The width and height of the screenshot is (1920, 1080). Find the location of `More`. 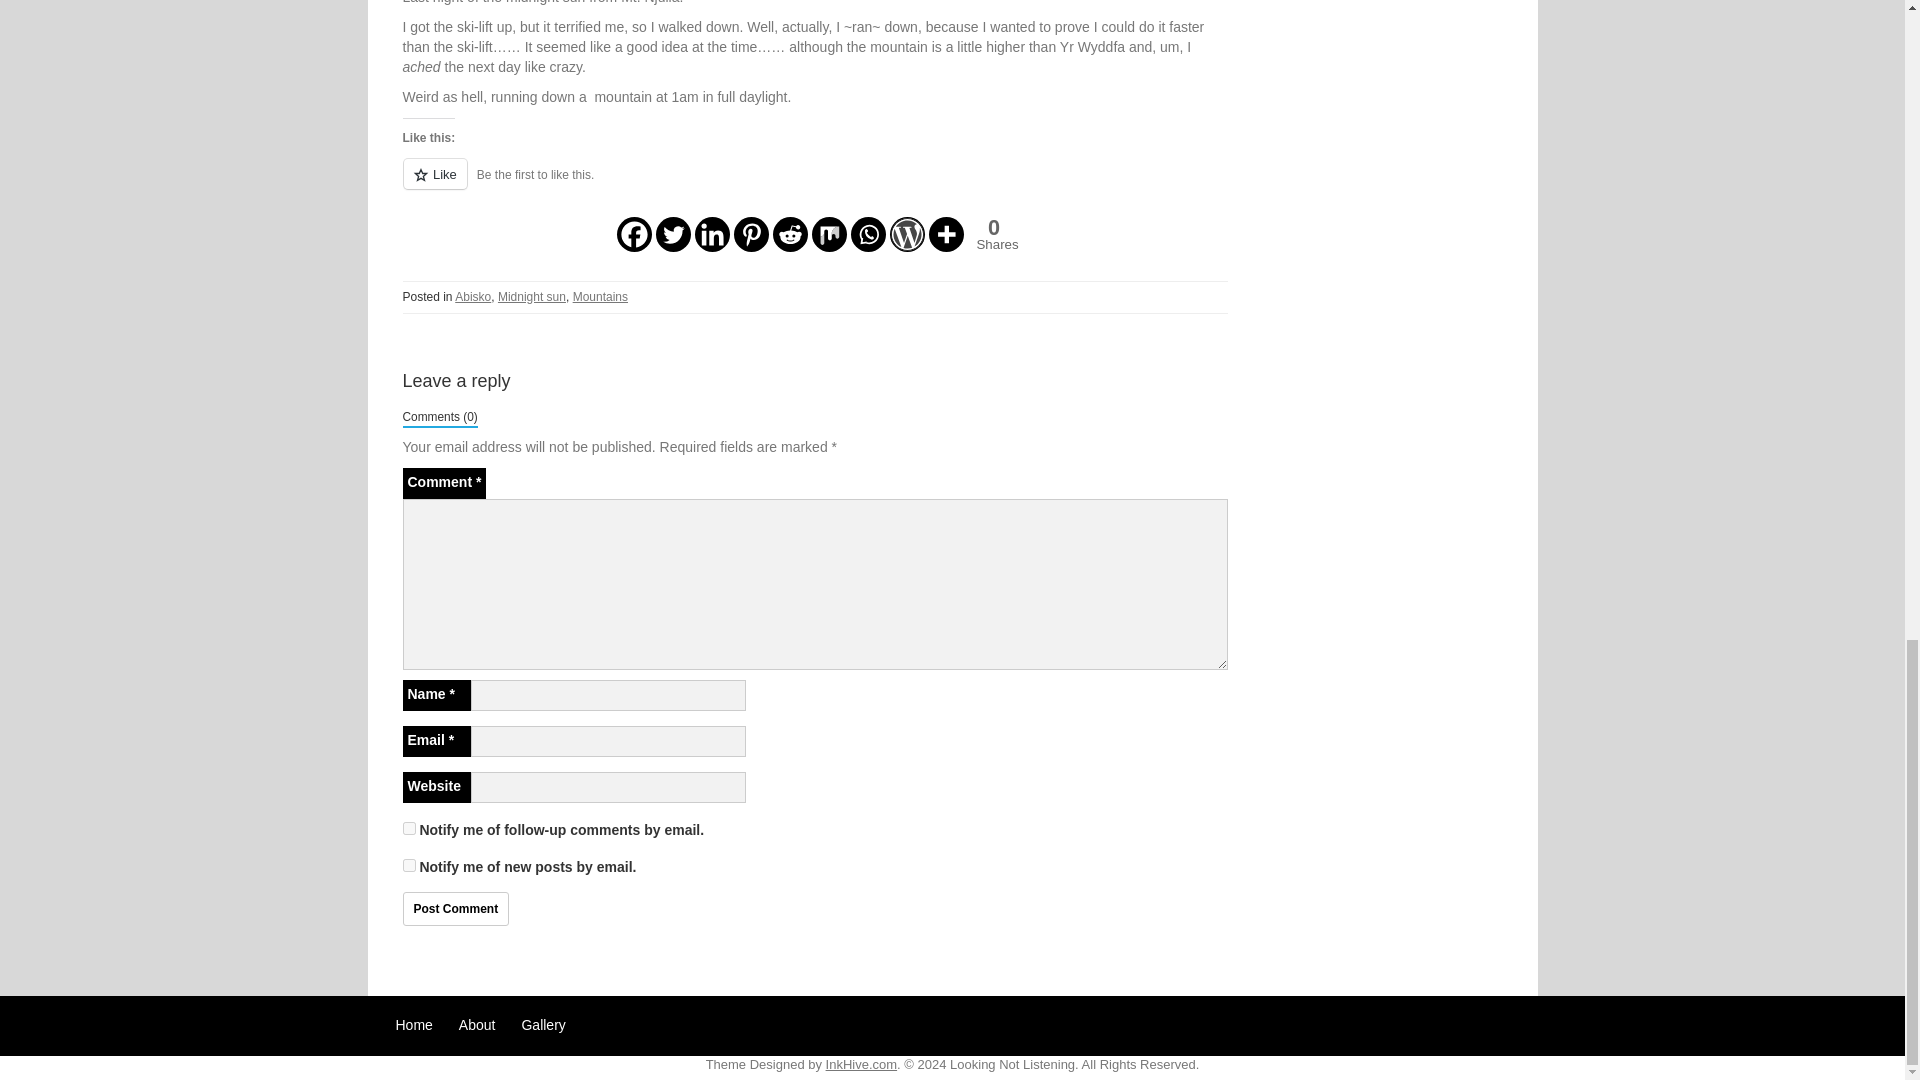

More is located at coordinates (788, 234).